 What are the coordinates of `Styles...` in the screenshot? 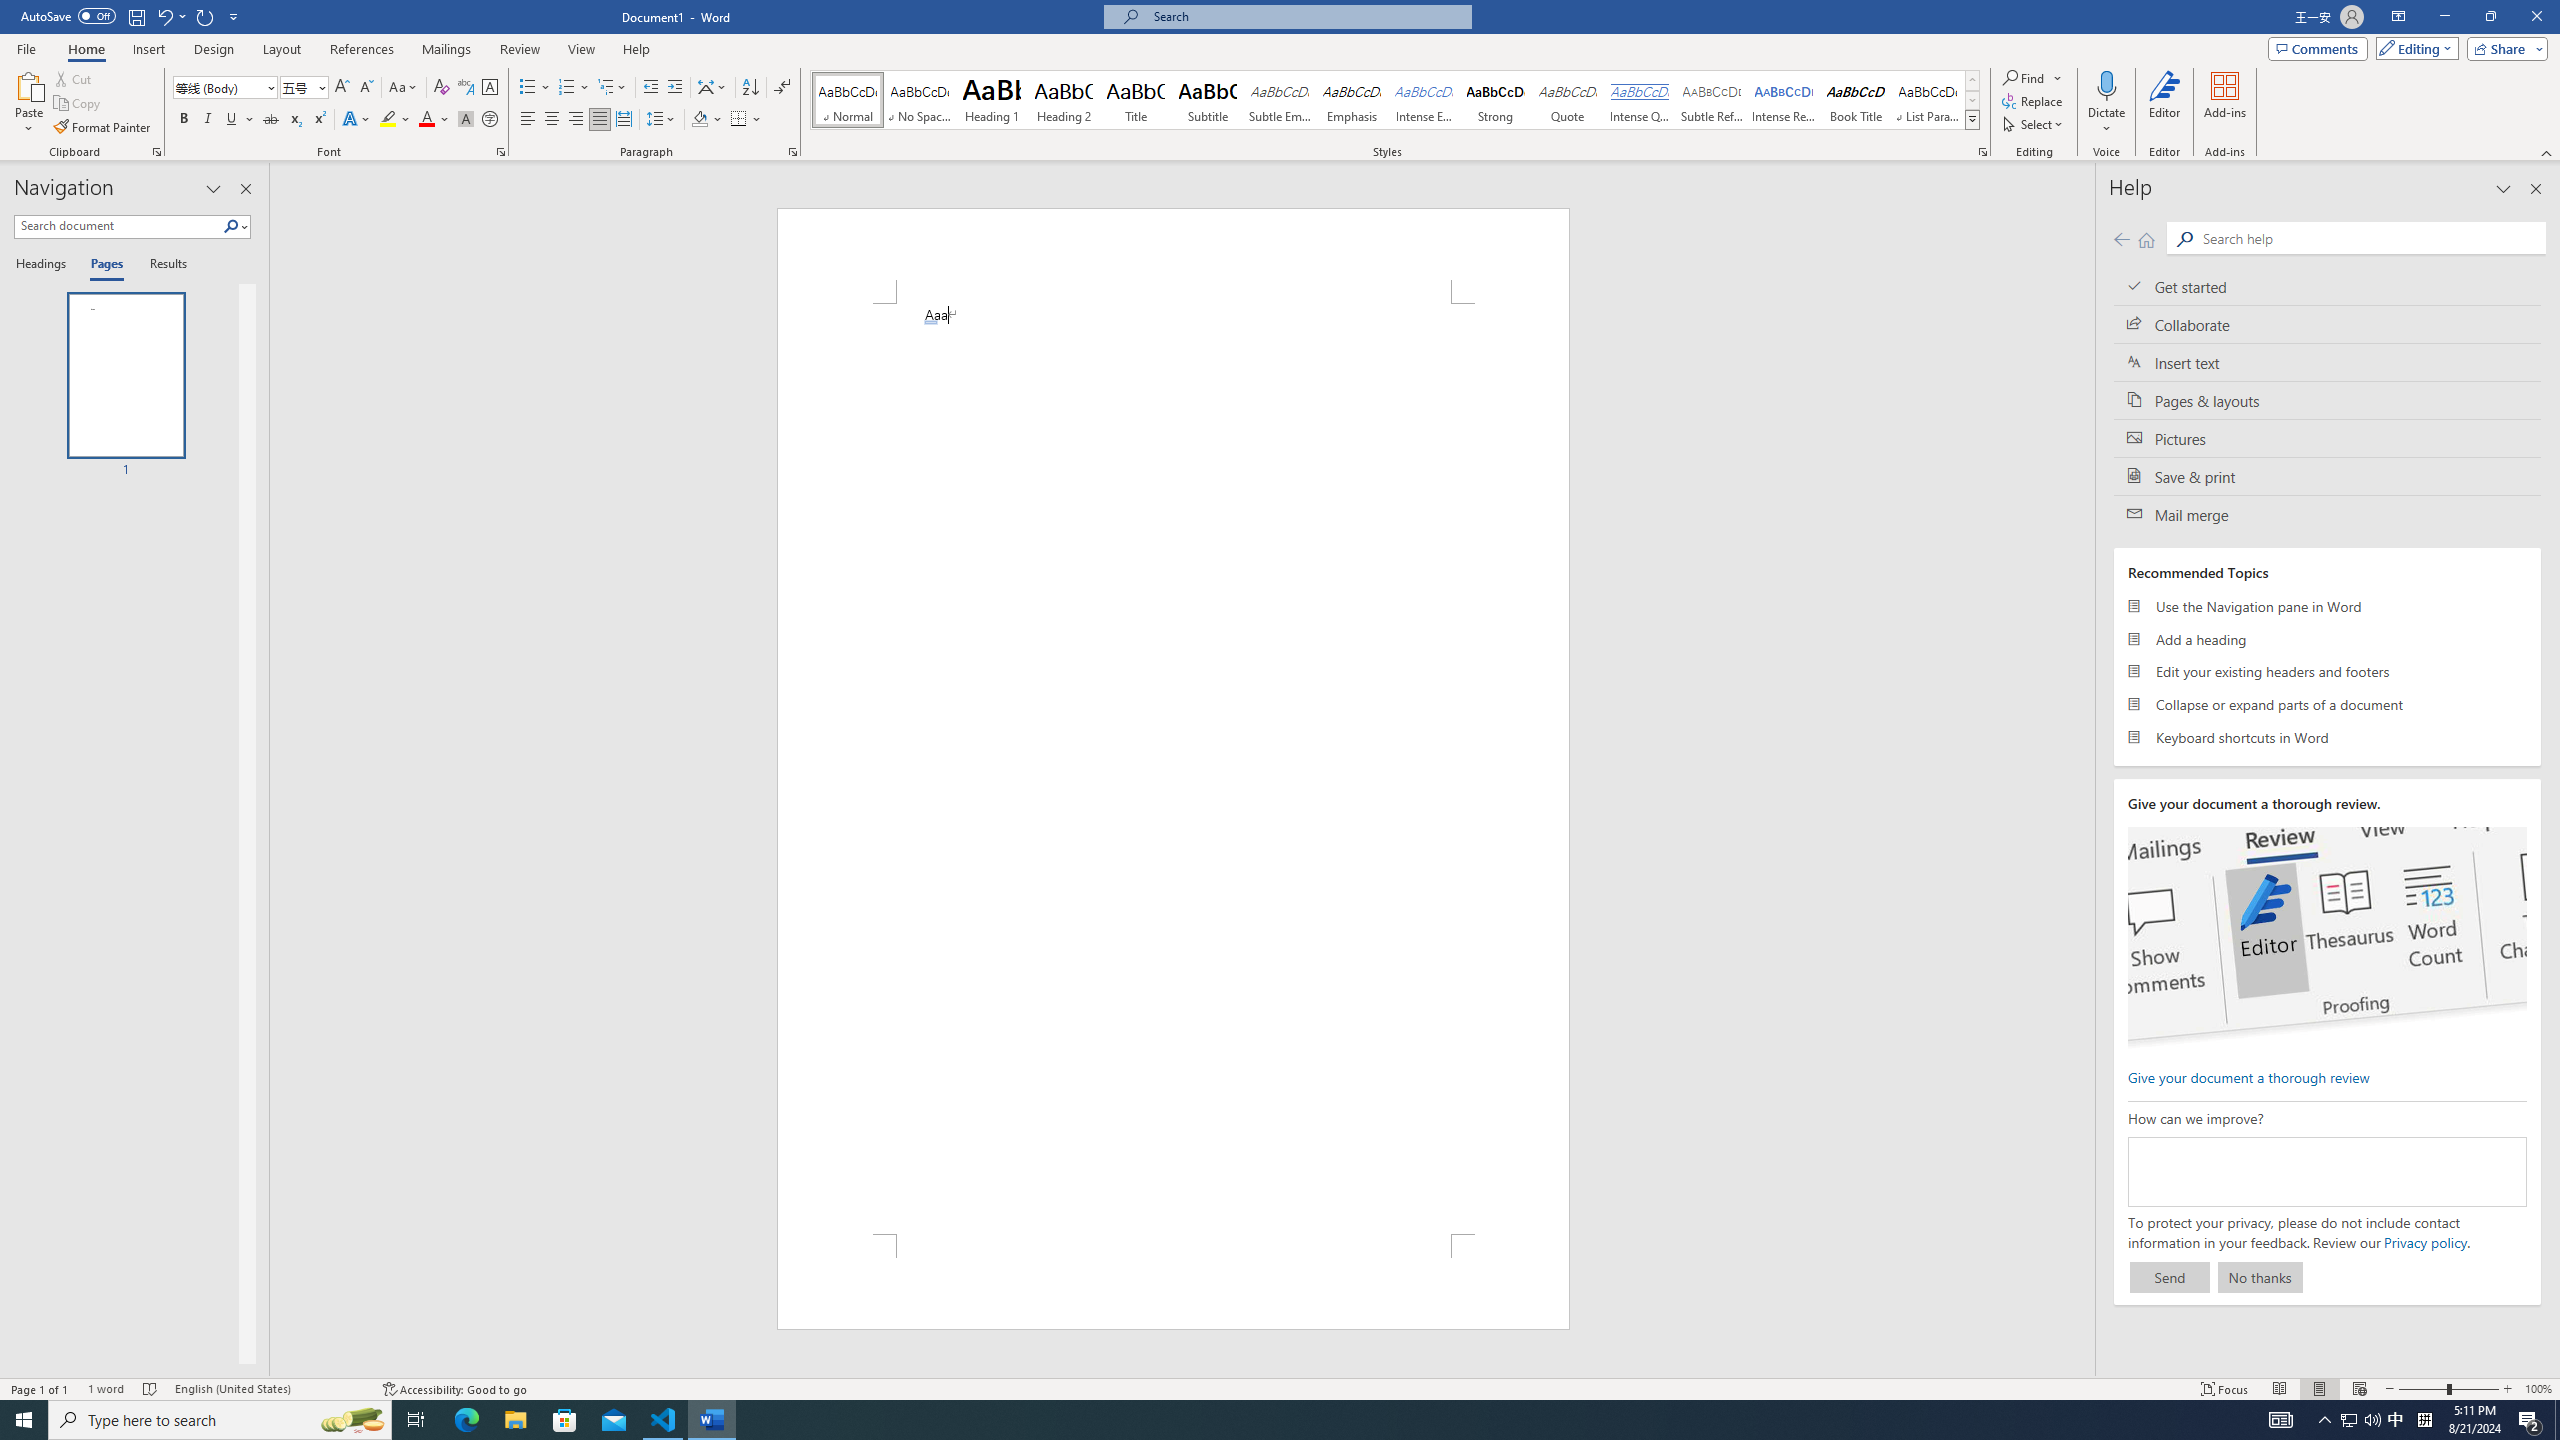 It's located at (1982, 152).